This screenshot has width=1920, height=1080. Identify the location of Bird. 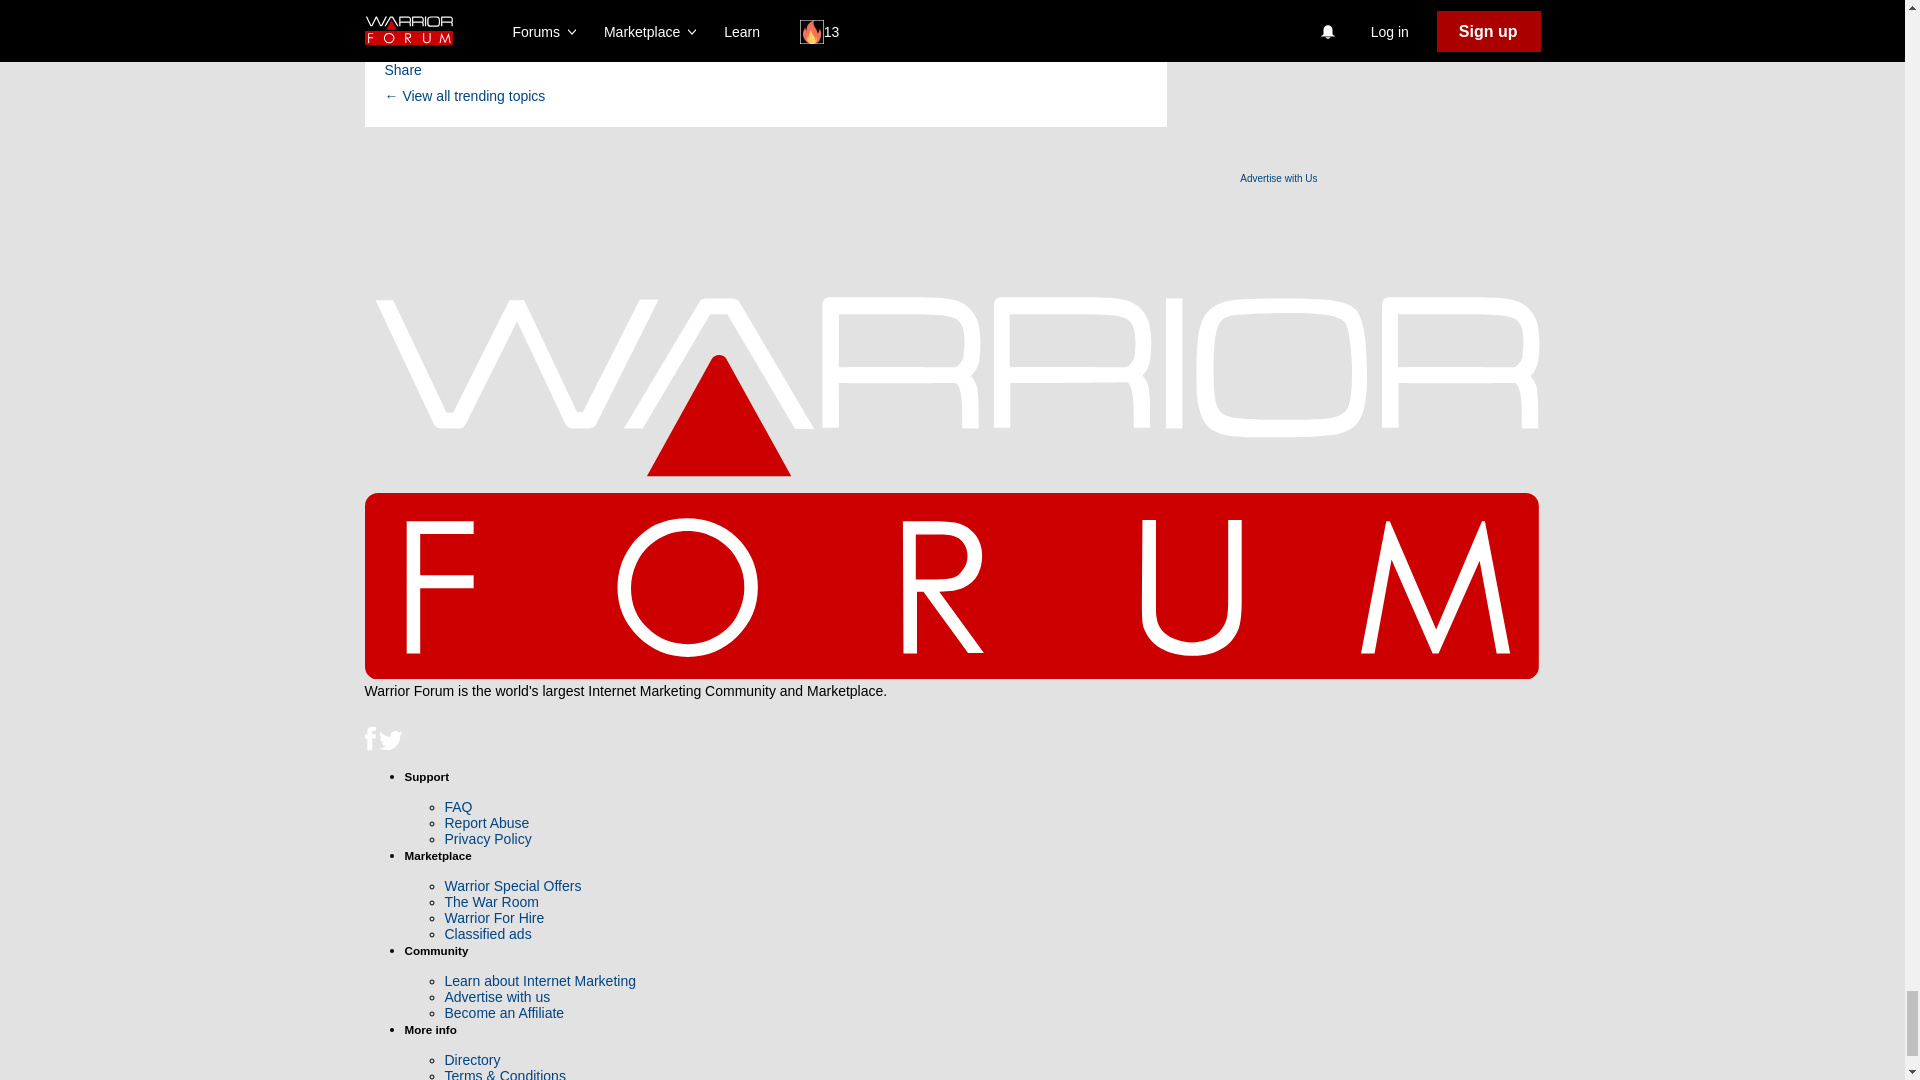
(390, 740).